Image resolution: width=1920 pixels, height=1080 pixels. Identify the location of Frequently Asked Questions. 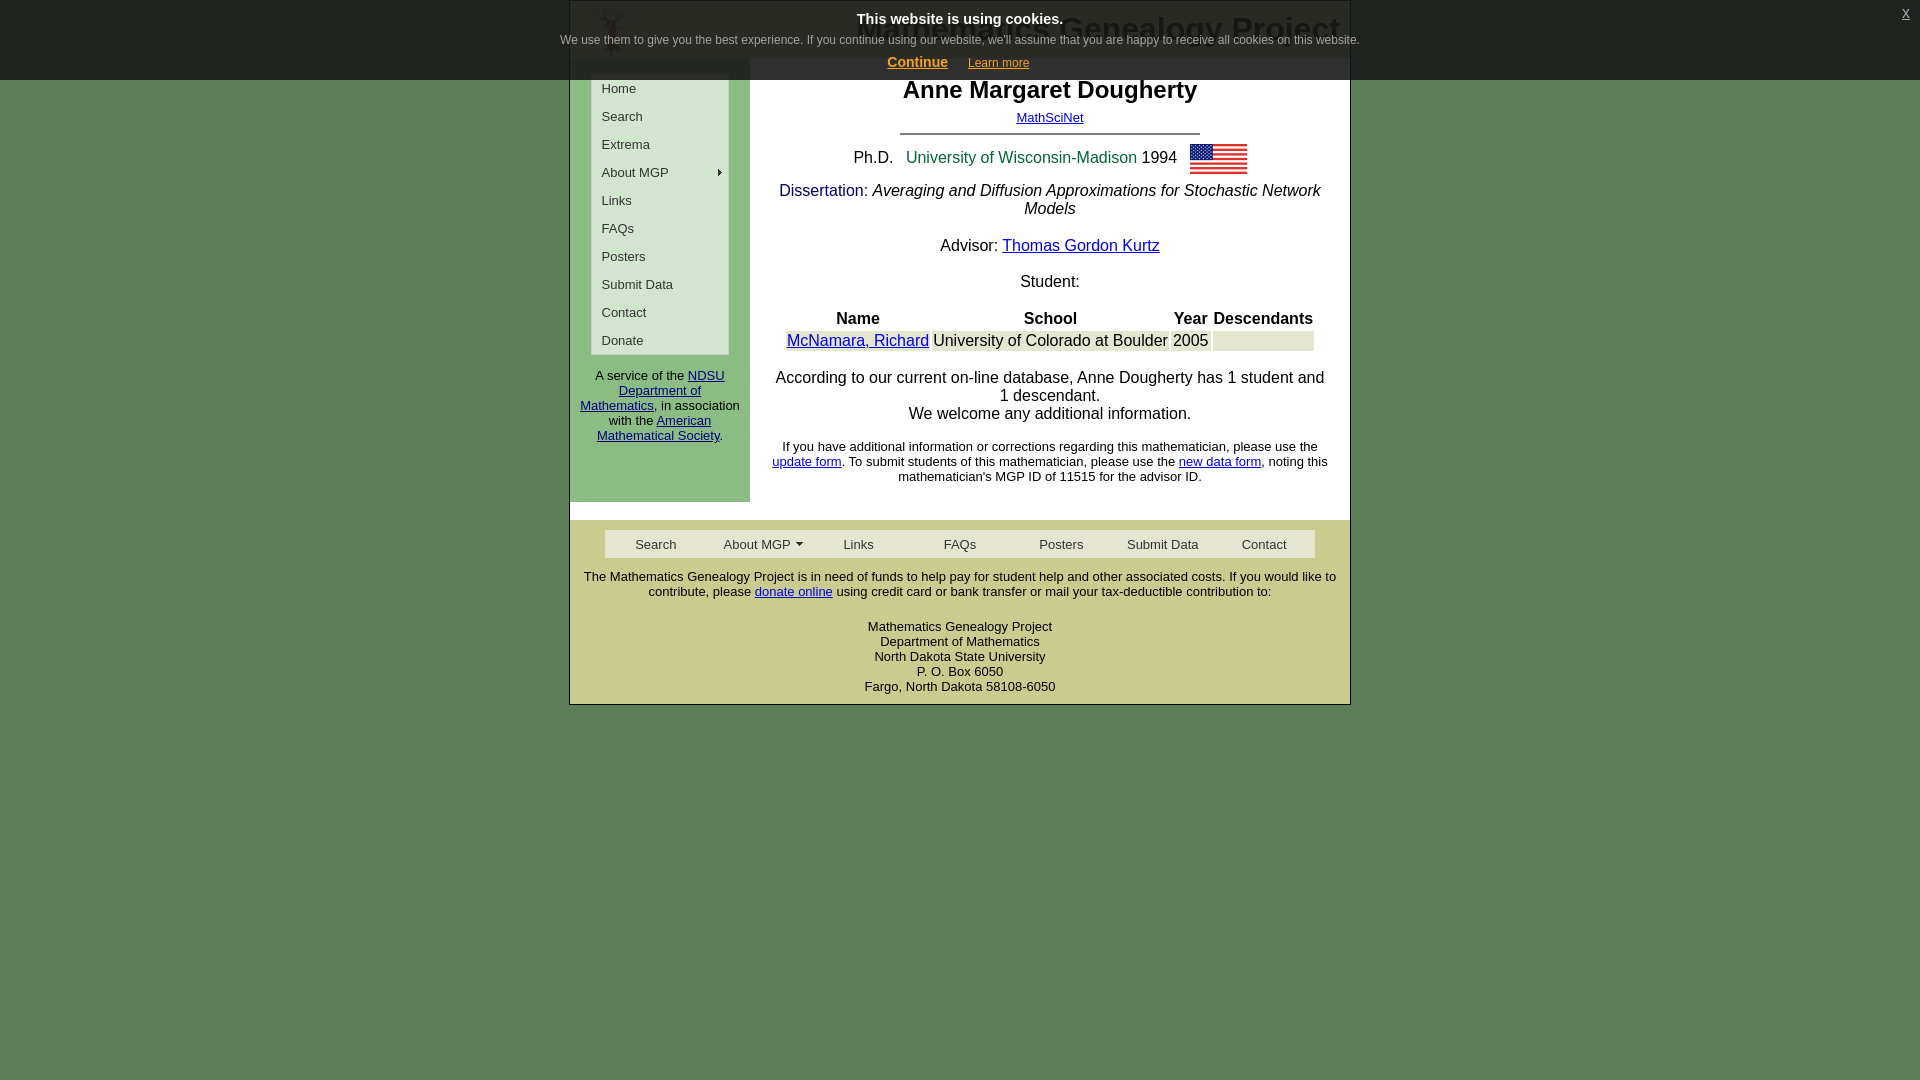
(660, 227).